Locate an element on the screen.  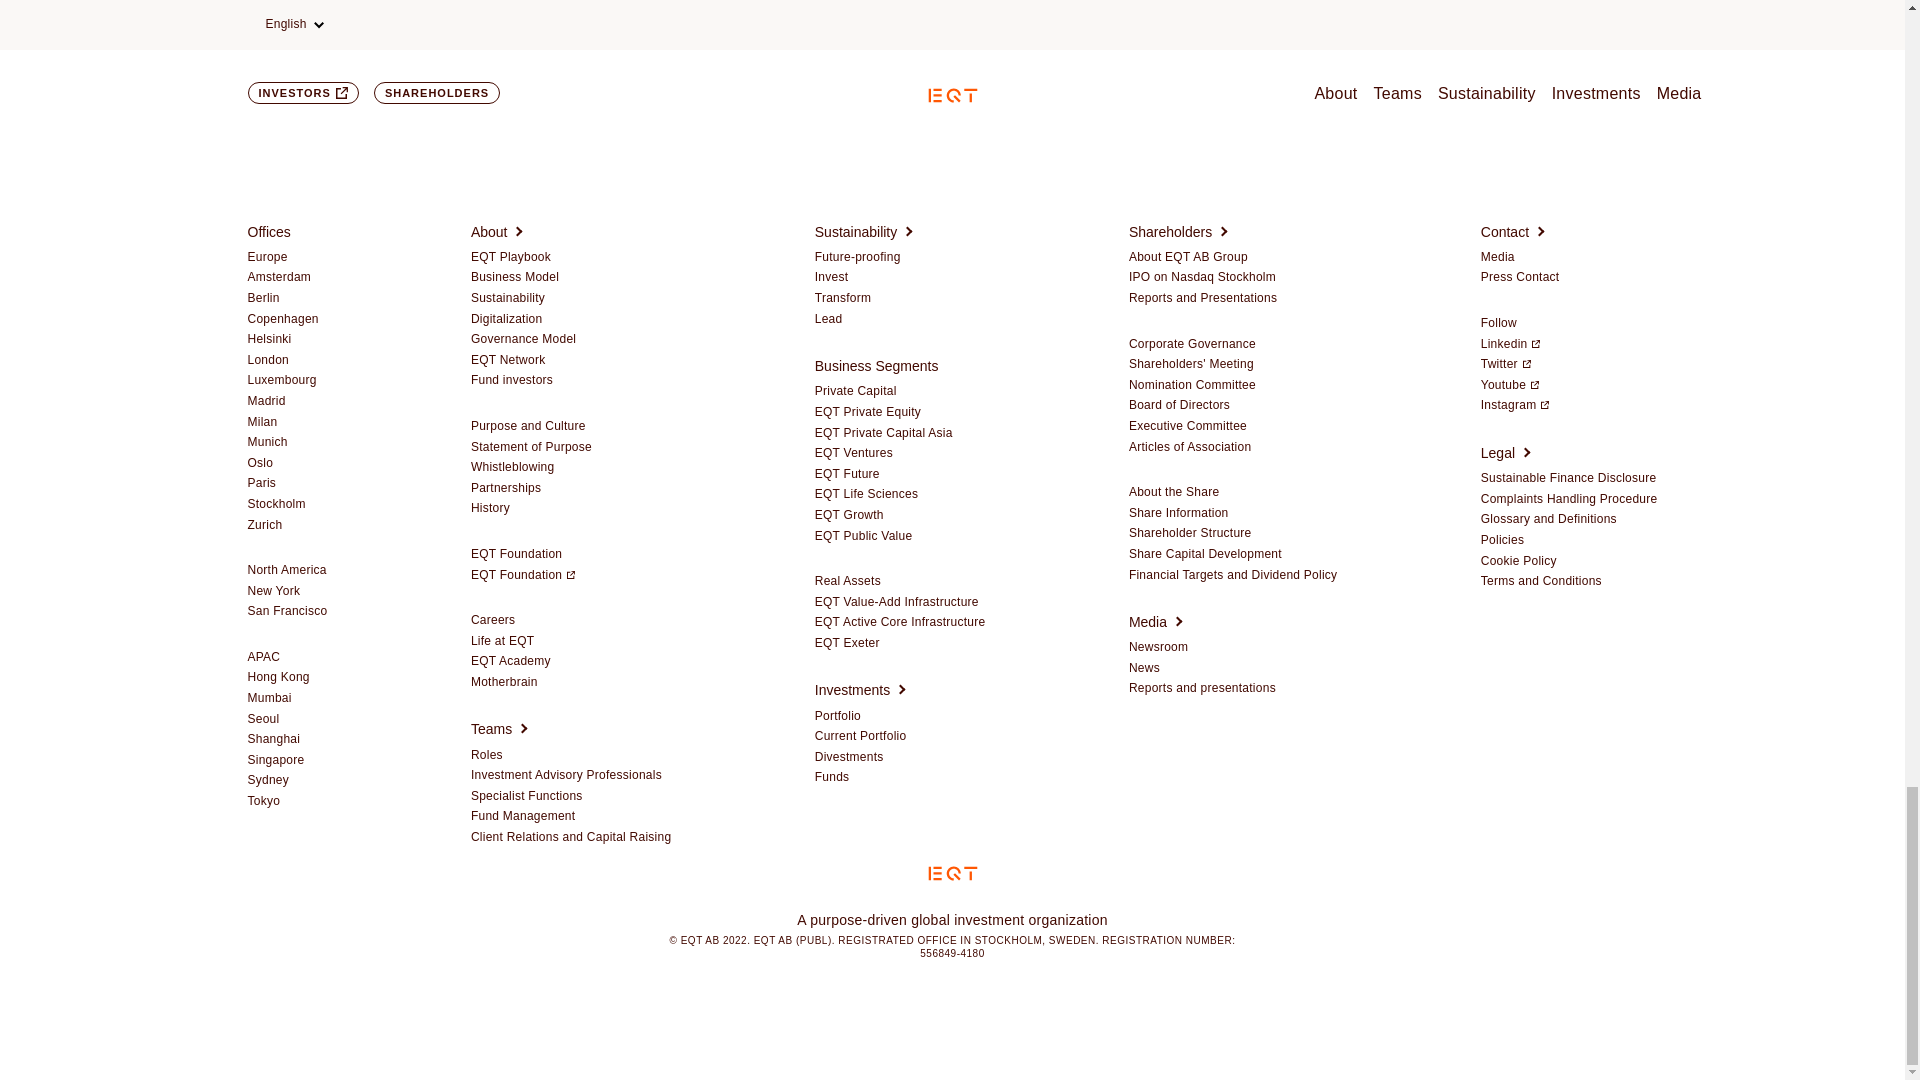
Zurich is located at coordinates (264, 526).